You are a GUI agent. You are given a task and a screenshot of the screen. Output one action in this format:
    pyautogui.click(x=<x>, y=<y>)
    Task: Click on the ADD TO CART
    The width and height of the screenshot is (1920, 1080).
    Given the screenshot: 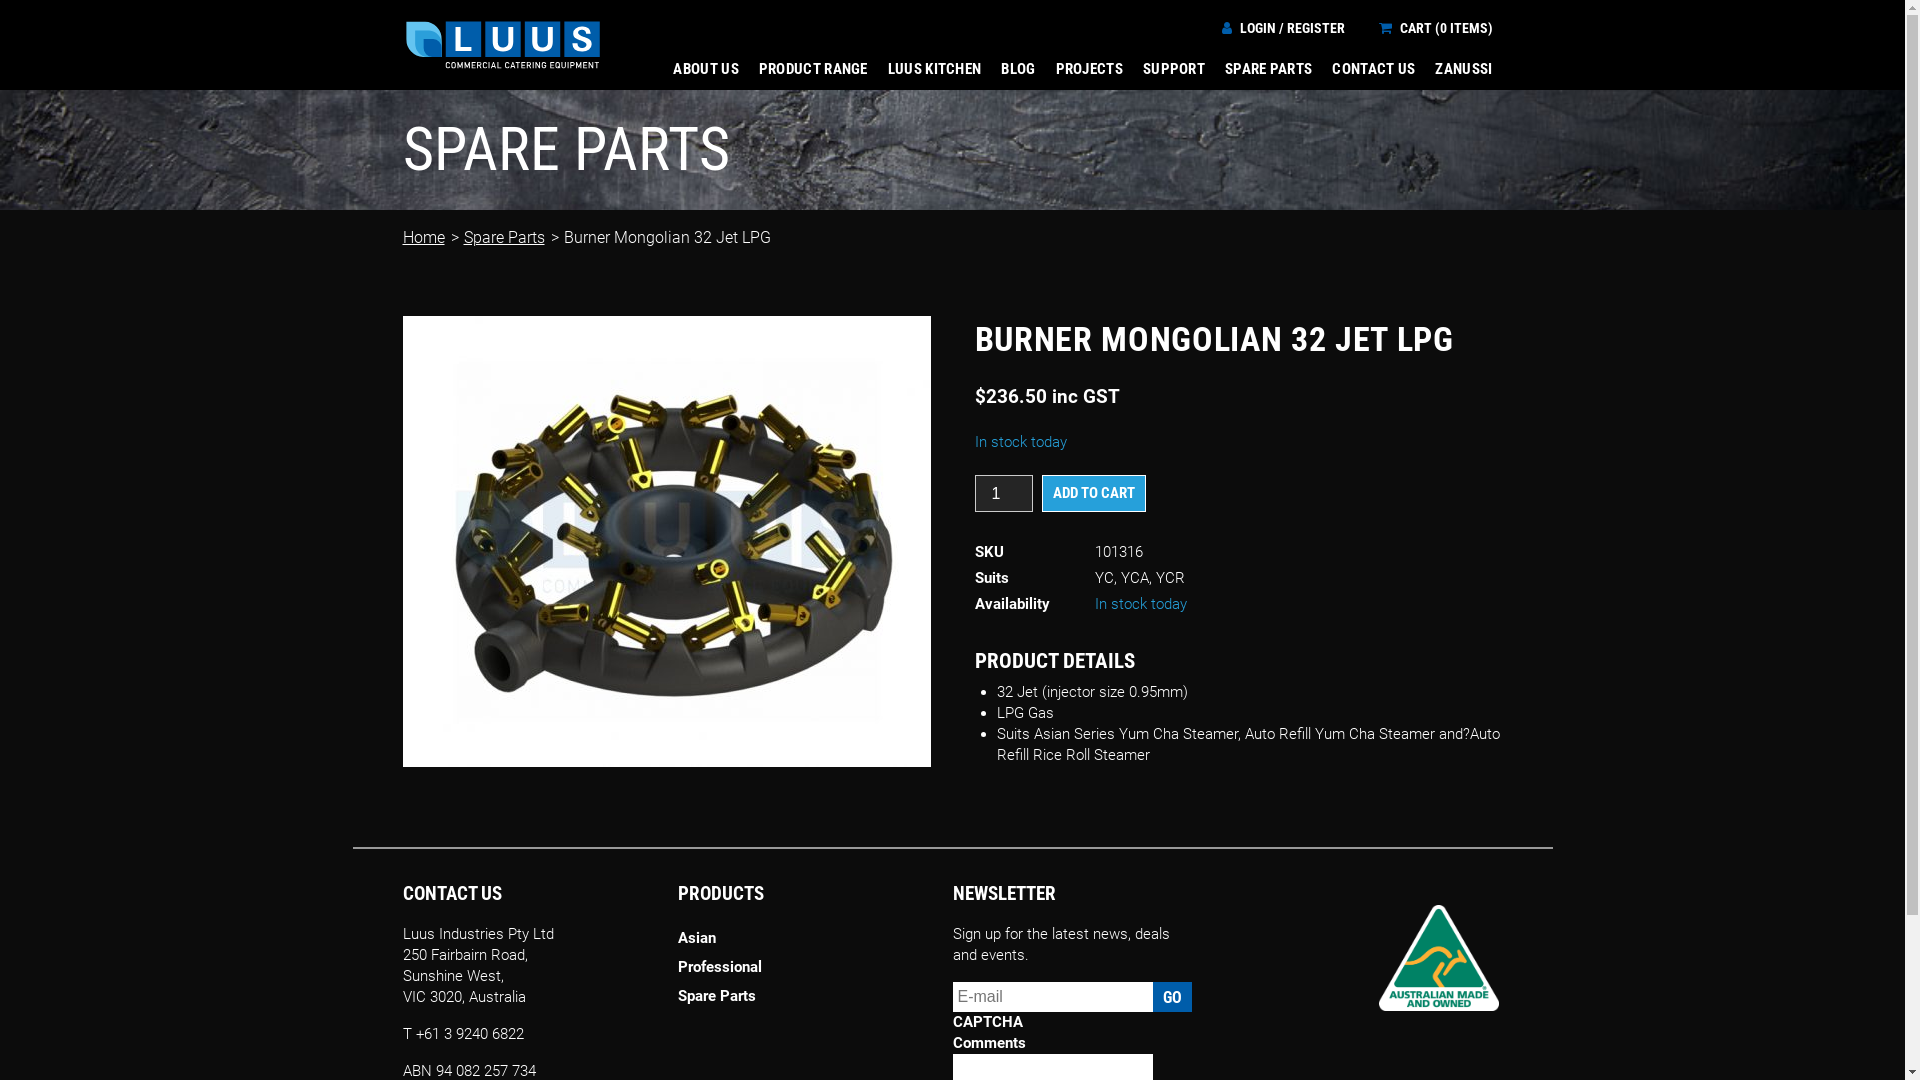 What is the action you would take?
    pyautogui.click(x=1094, y=494)
    